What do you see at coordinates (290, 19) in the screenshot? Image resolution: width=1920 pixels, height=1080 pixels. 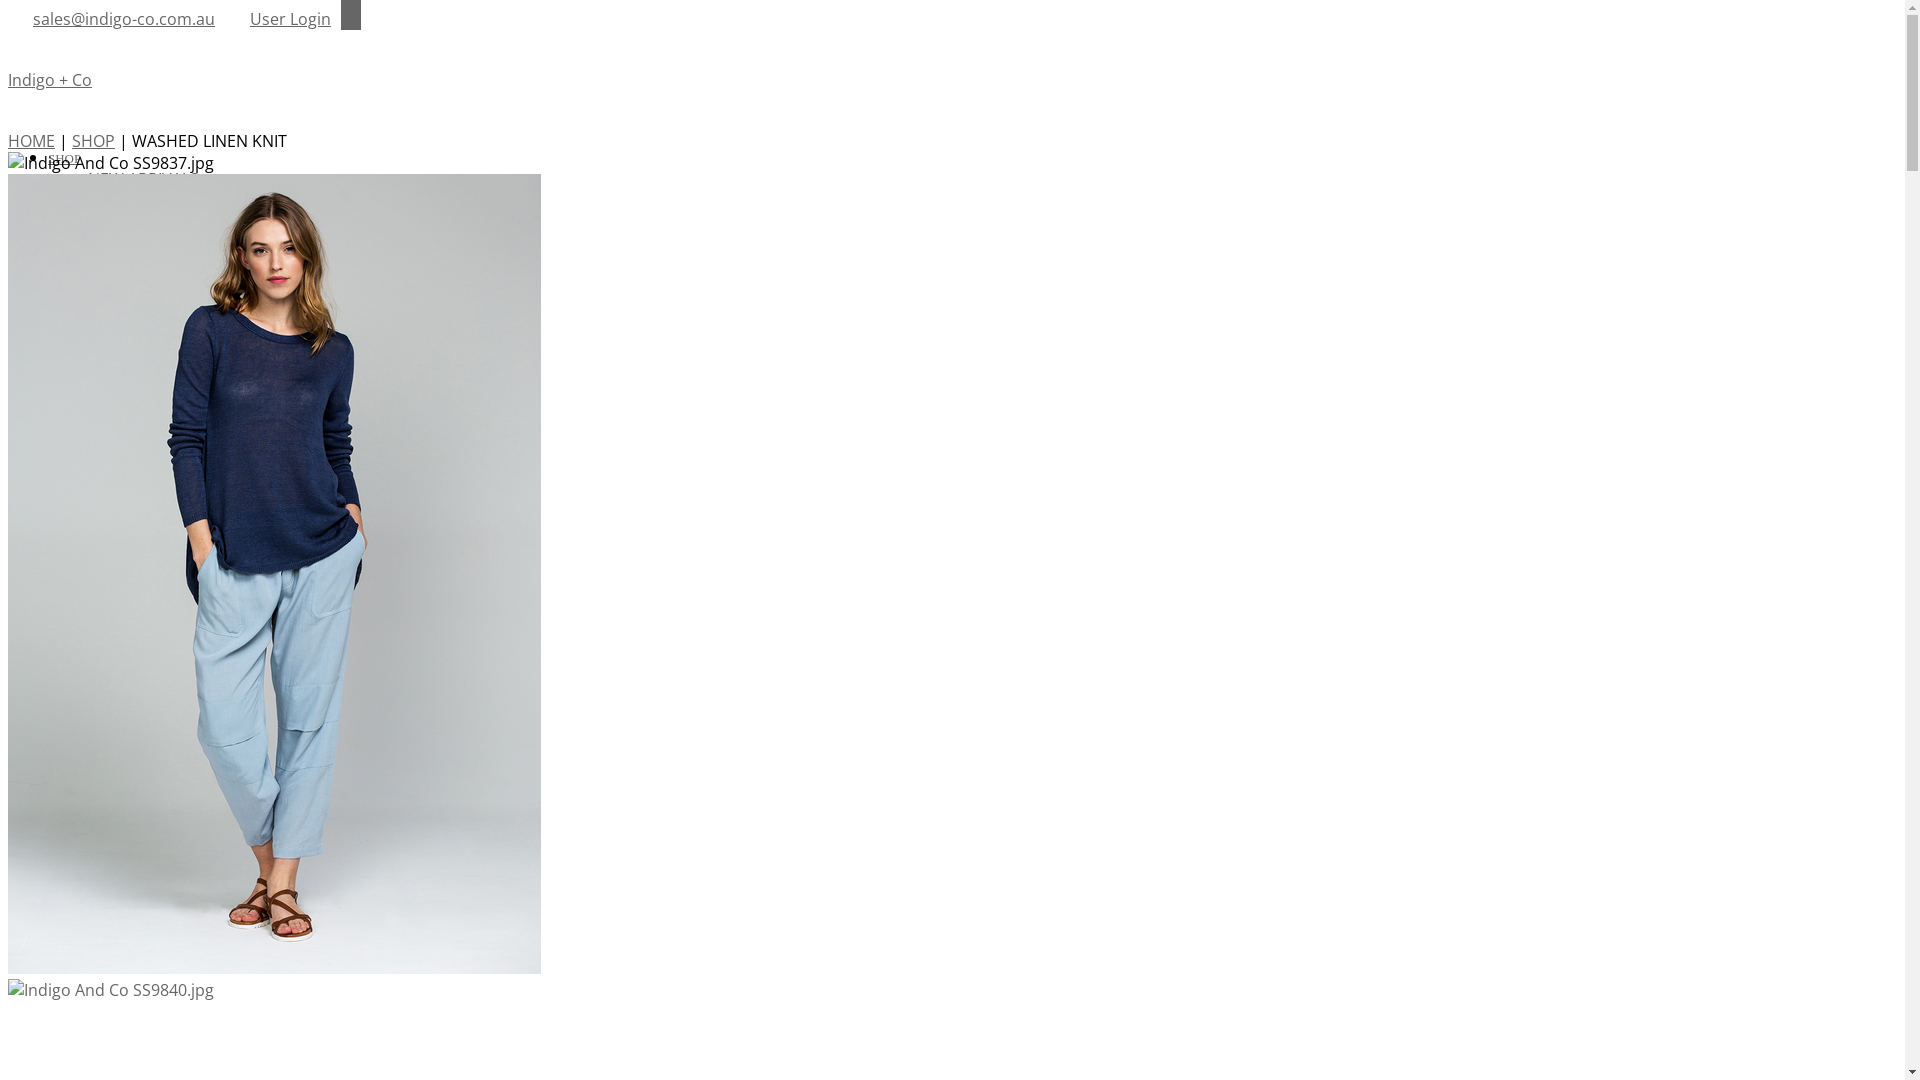 I see `User Login` at bounding box center [290, 19].